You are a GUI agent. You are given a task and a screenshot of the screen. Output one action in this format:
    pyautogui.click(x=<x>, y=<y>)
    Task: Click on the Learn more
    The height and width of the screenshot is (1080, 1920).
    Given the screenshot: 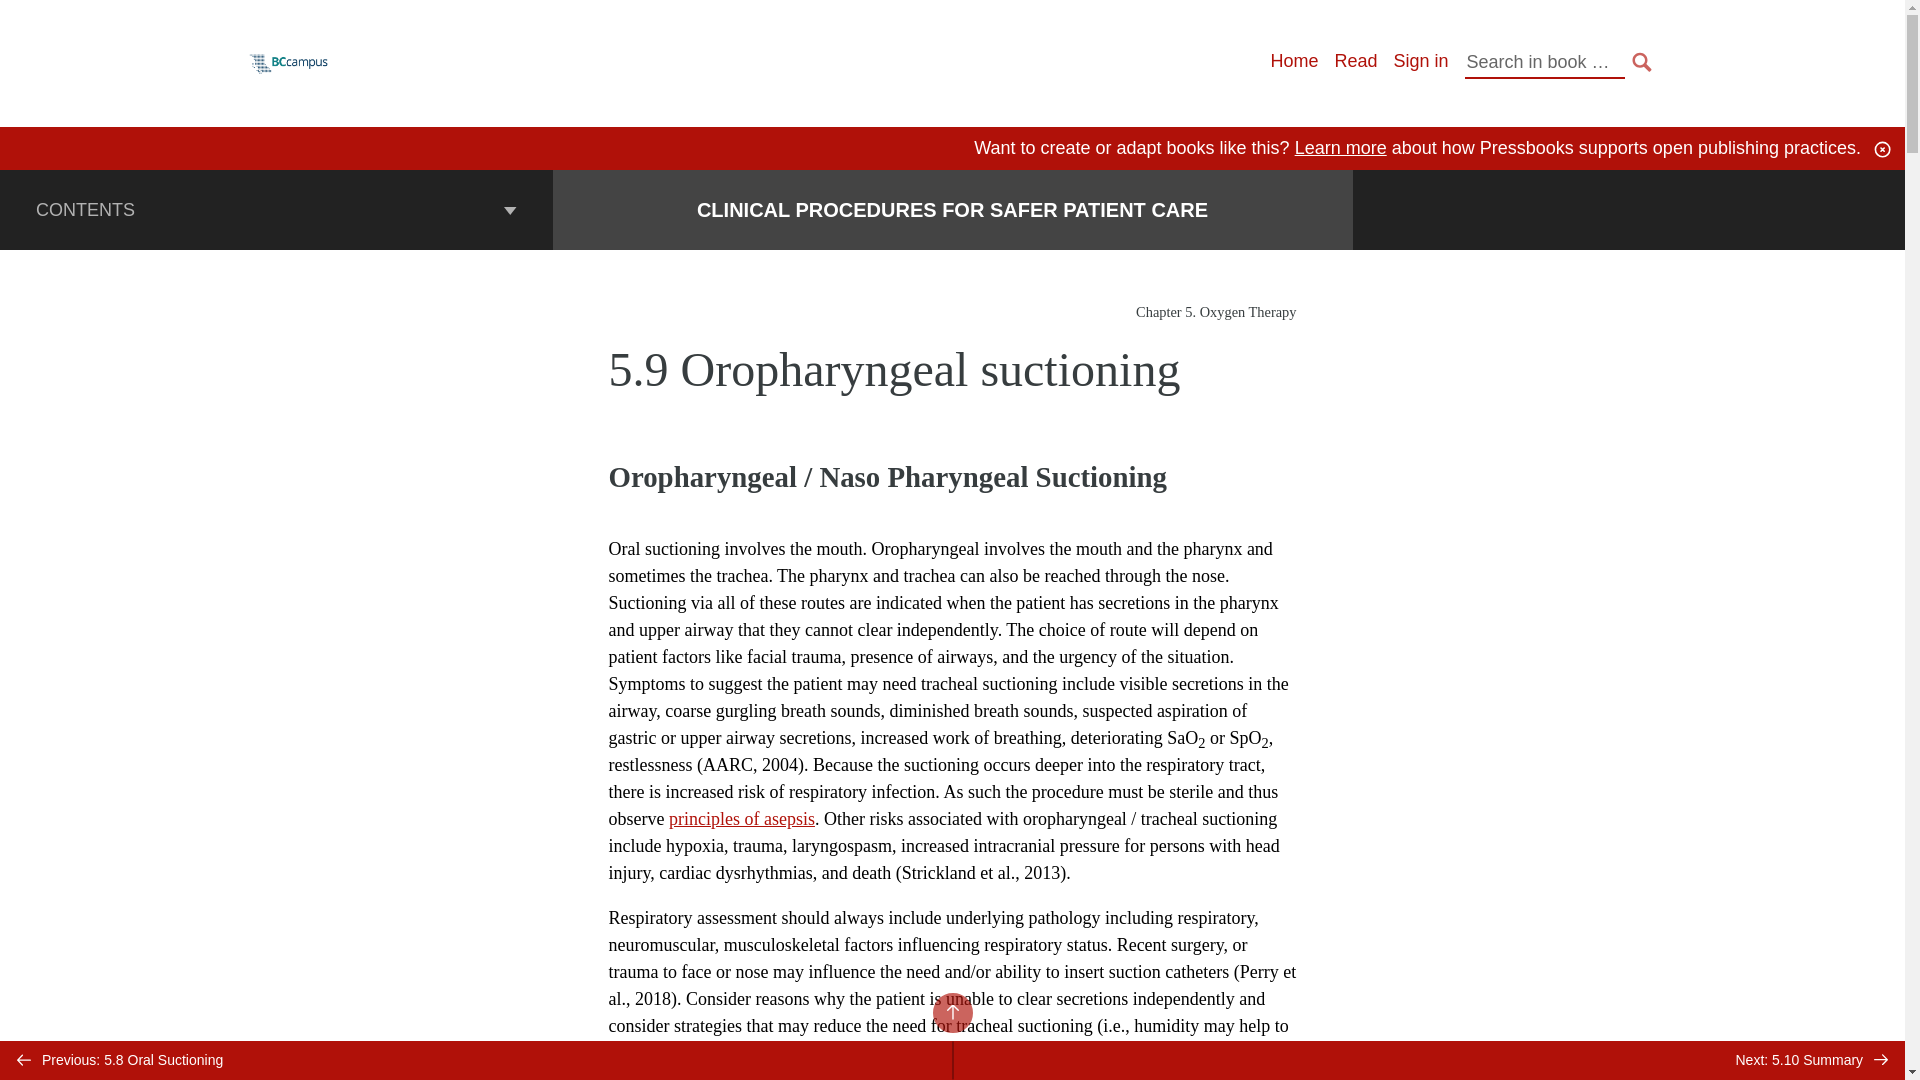 What is the action you would take?
    pyautogui.click(x=1340, y=148)
    